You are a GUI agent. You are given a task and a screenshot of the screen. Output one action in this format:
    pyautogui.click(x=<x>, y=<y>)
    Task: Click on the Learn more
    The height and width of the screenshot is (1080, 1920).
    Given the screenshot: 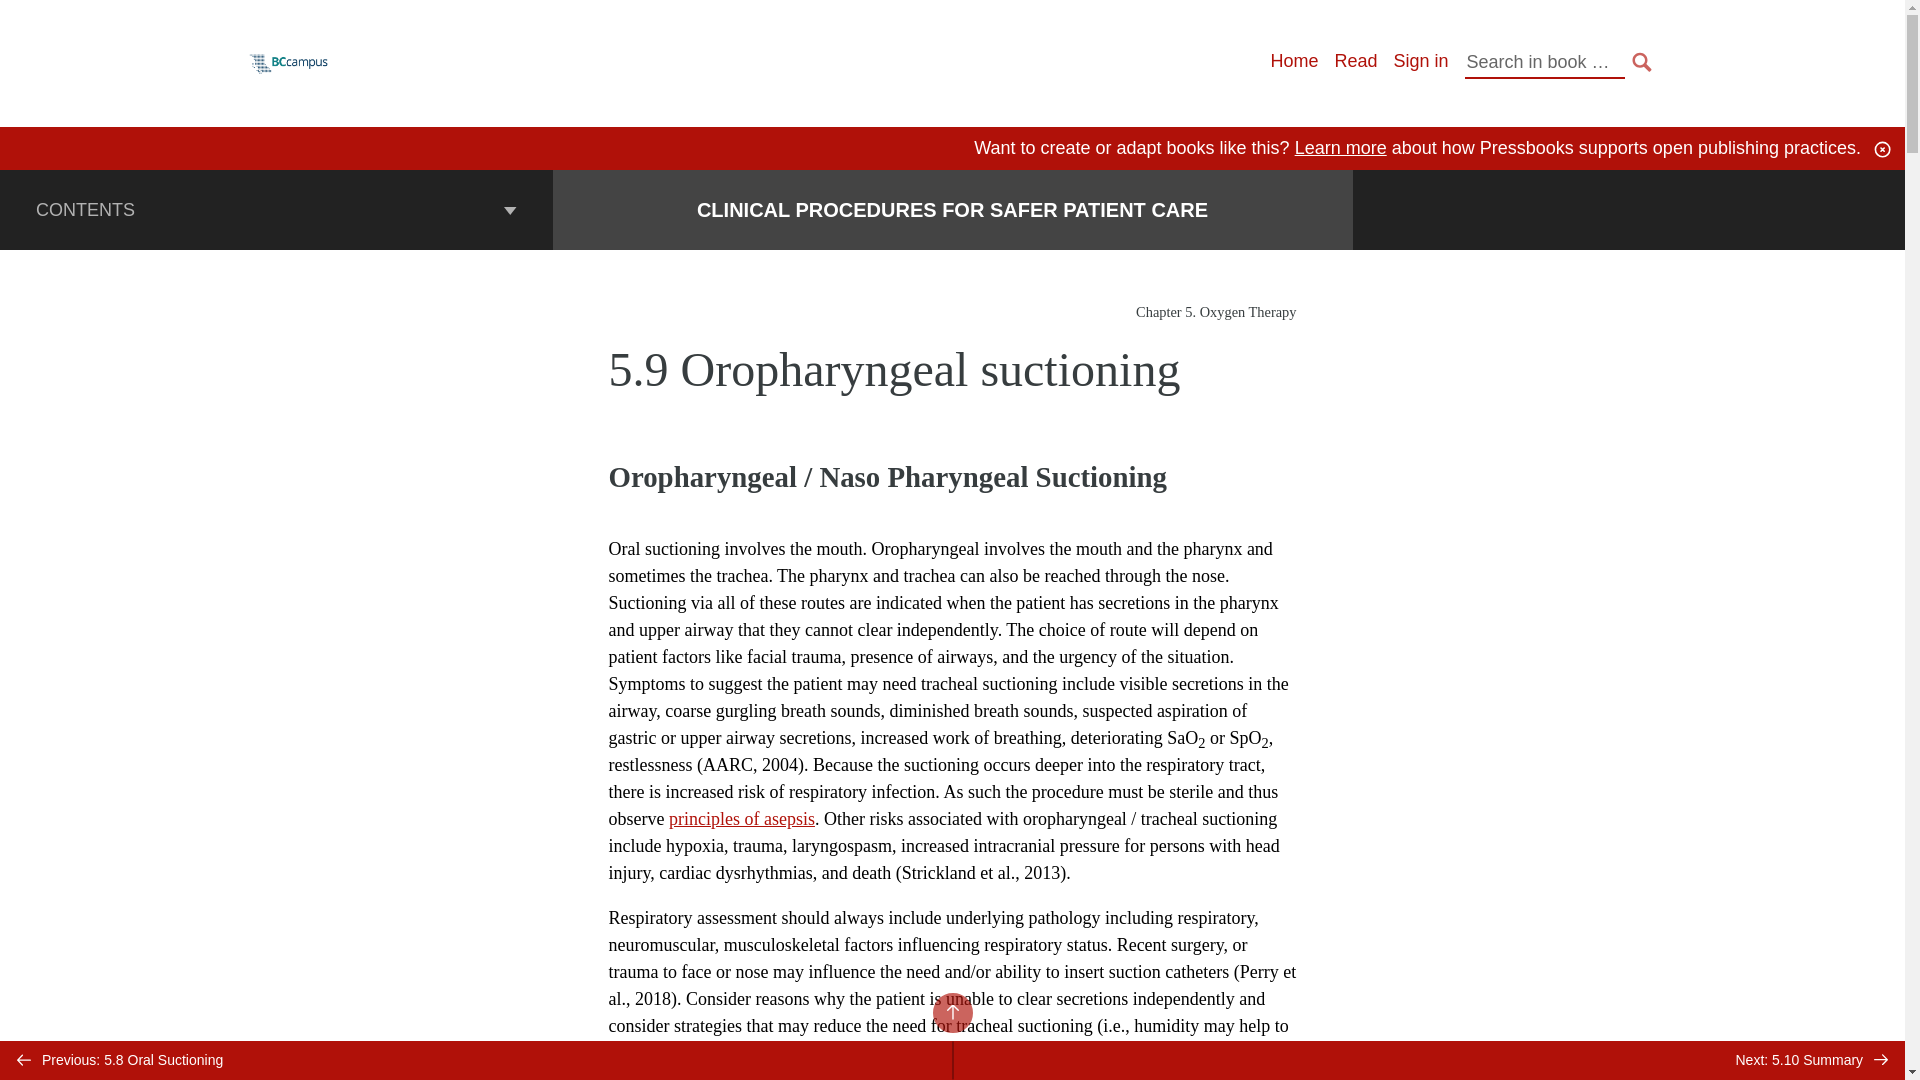 What is the action you would take?
    pyautogui.click(x=1340, y=148)
    